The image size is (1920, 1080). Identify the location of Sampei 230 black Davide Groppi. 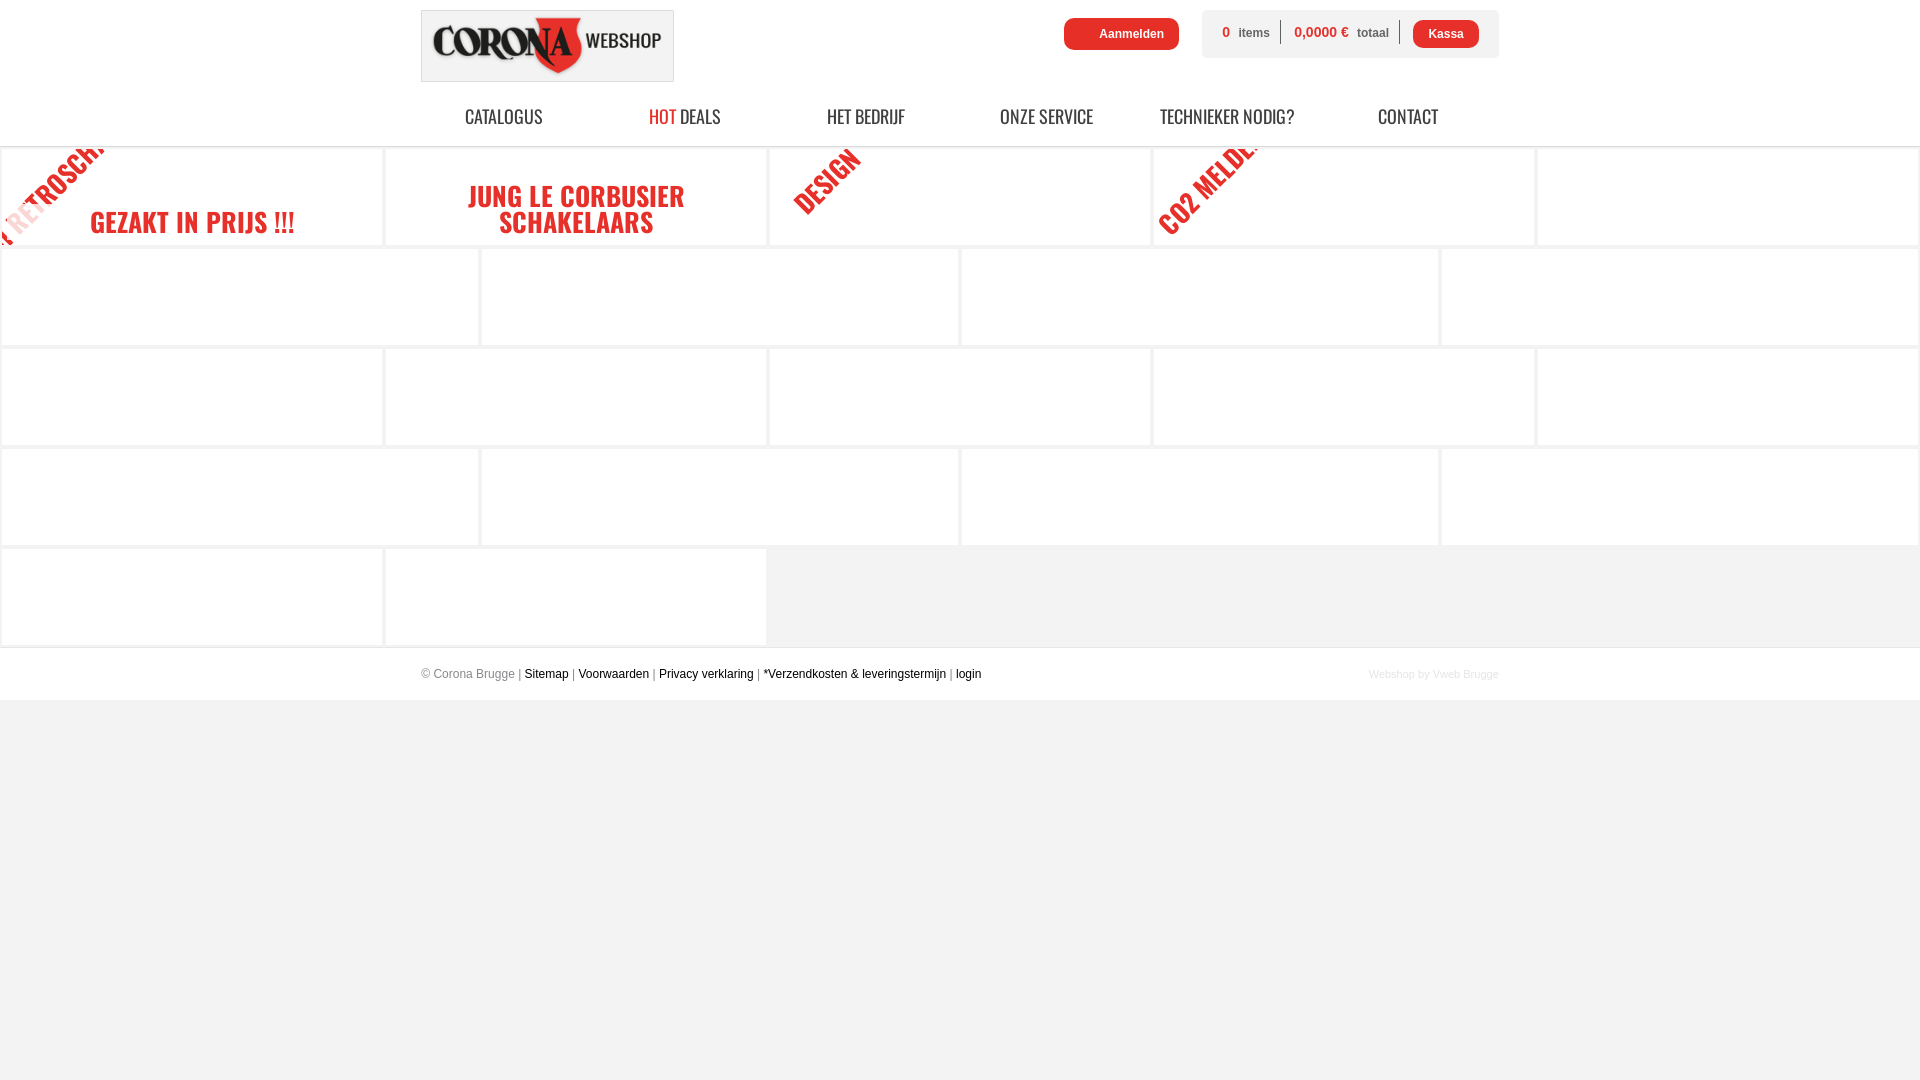
(1728, 397).